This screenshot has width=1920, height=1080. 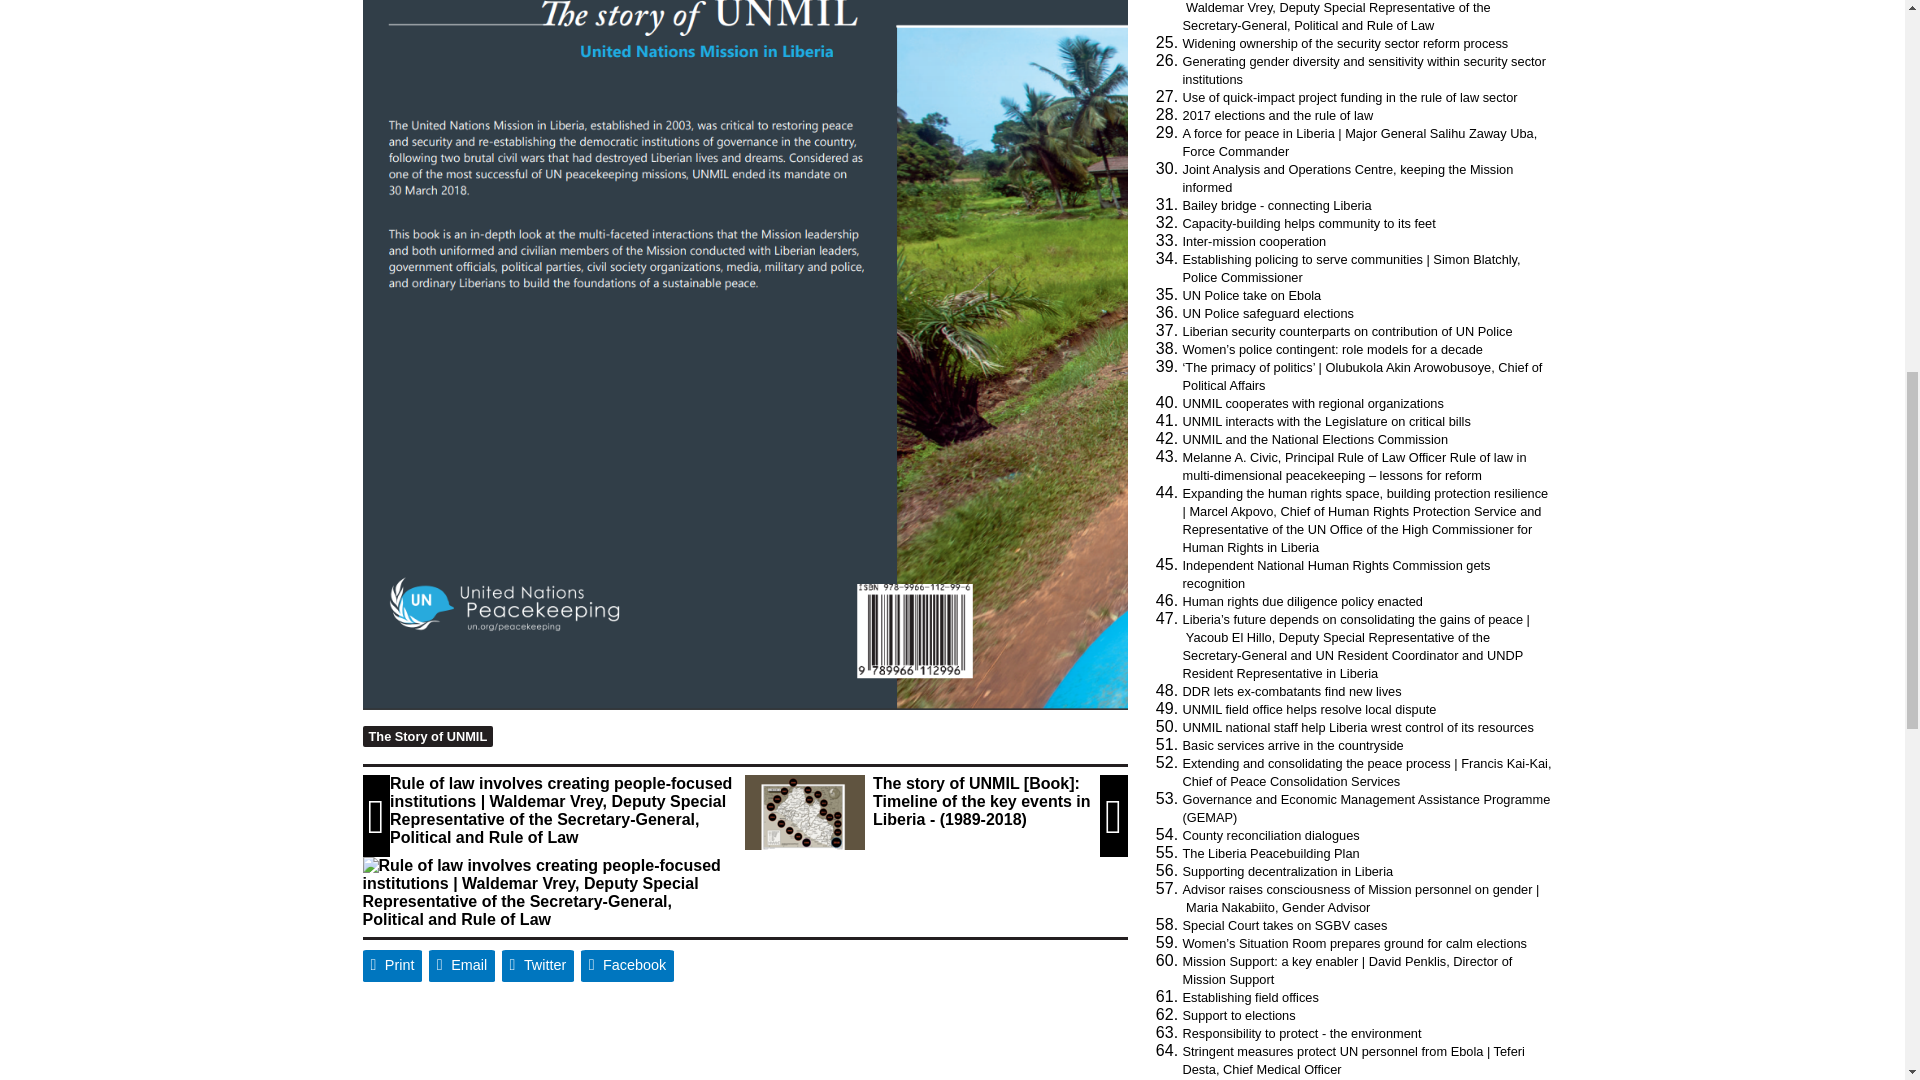 What do you see at coordinates (538, 966) in the screenshot?
I see `Twitter` at bounding box center [538, 966].